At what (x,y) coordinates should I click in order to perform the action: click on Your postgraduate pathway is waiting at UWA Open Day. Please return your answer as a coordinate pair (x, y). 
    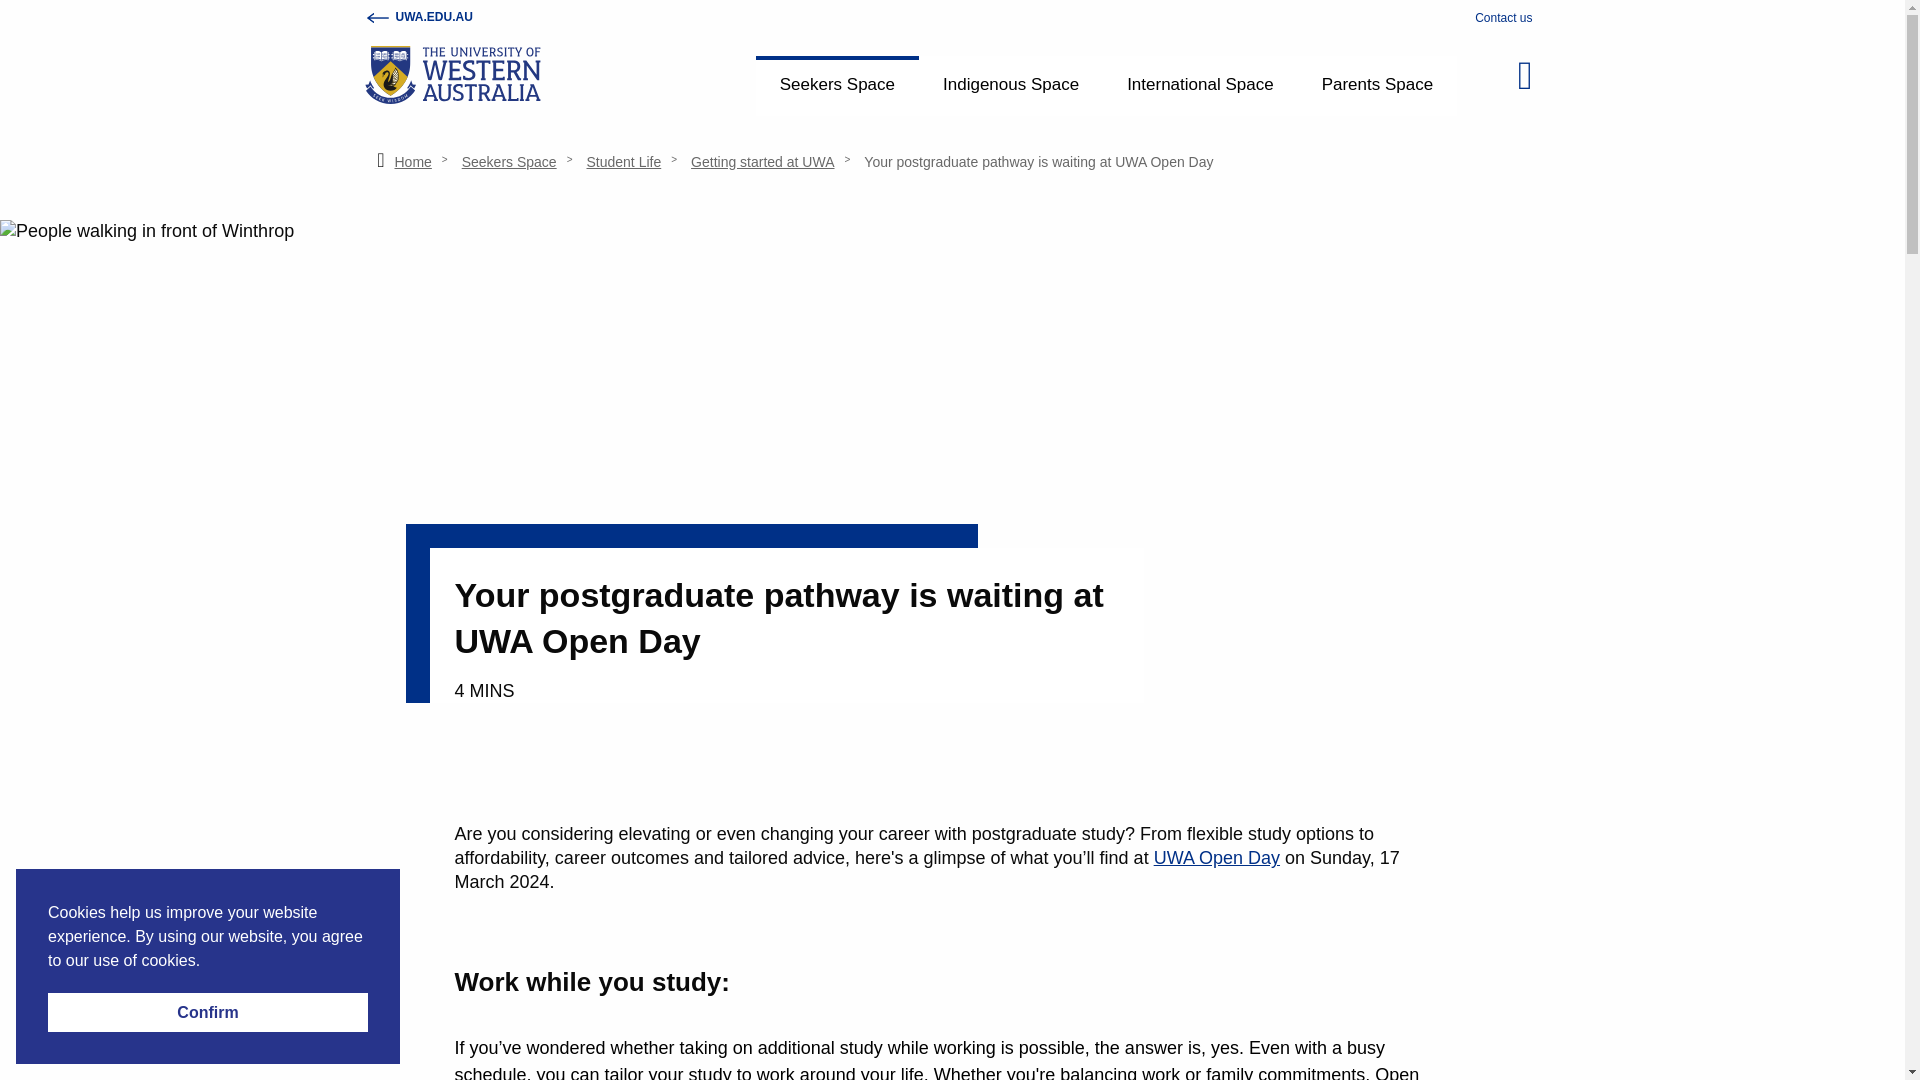
    Looking at the image, I should click on (1038, 162).